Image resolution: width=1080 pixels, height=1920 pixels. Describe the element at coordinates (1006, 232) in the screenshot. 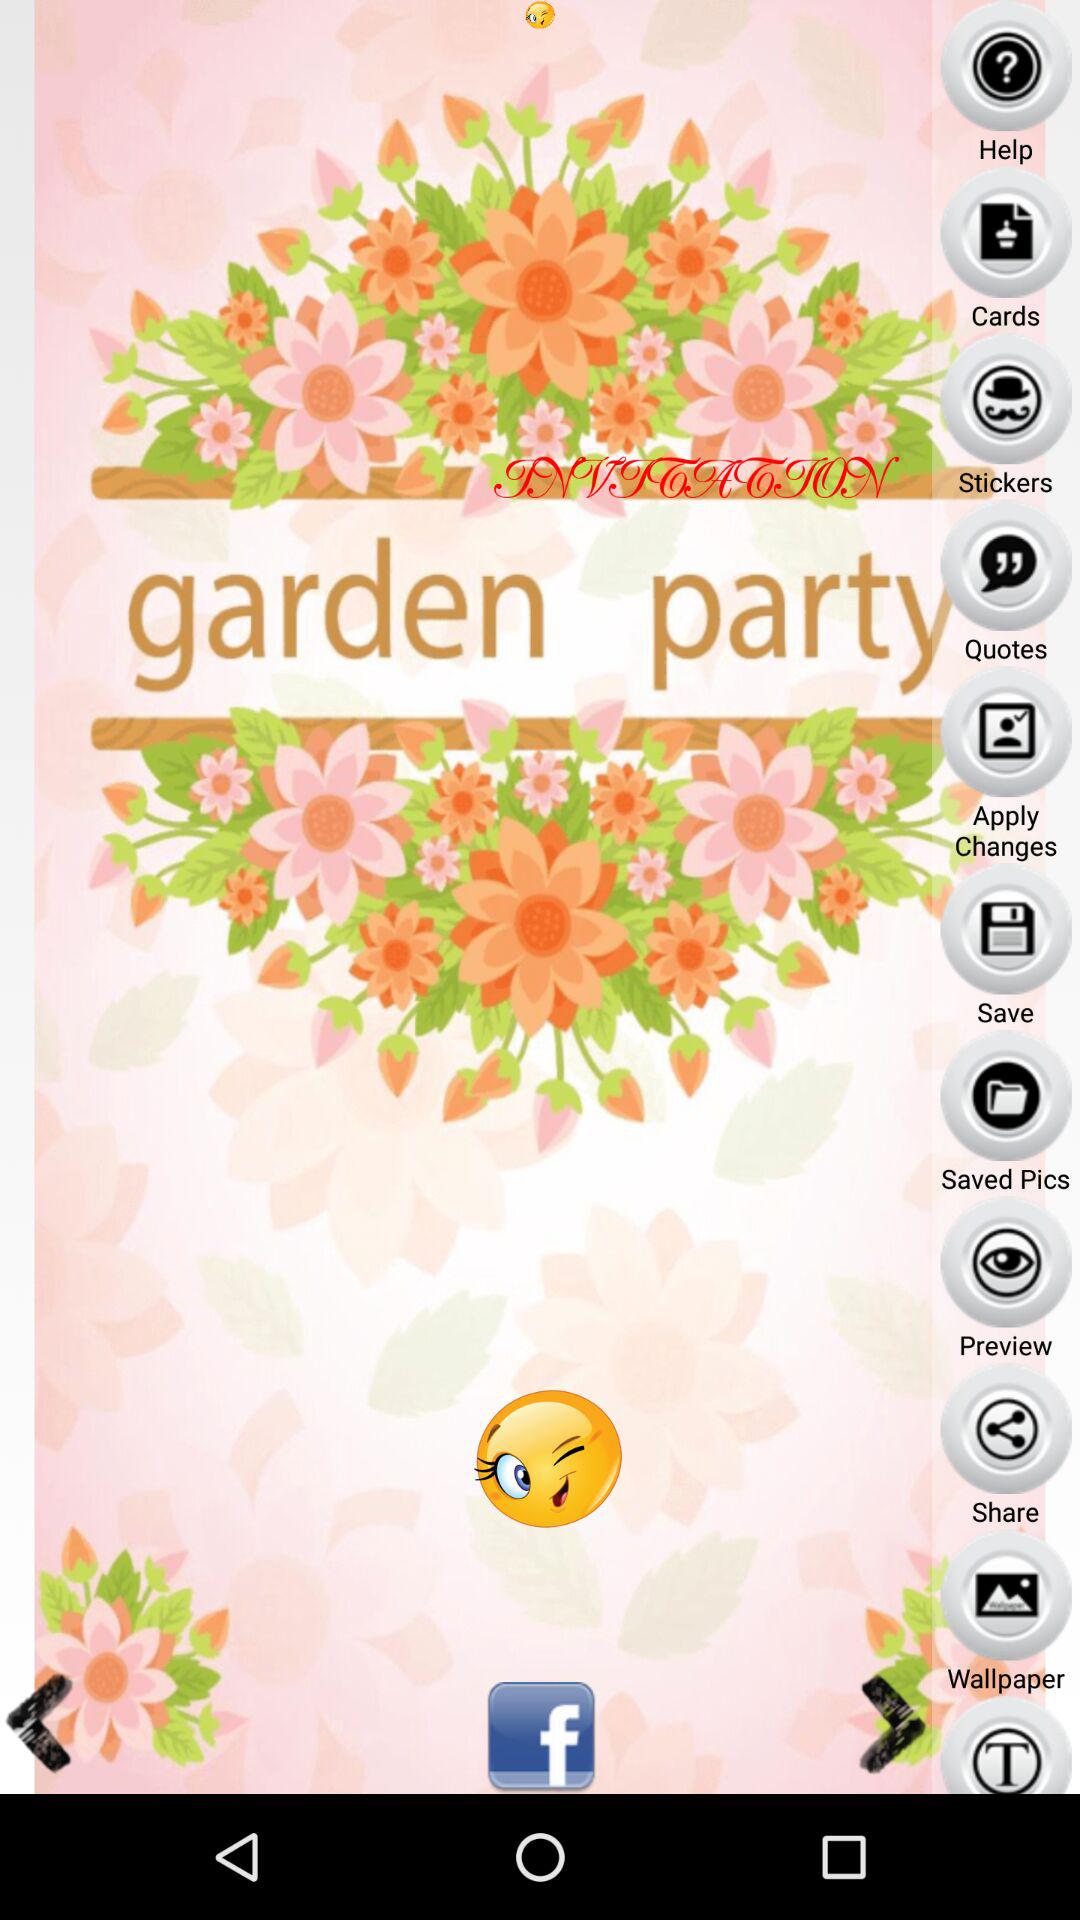

I see `click on the icon above the text cards` at that location.